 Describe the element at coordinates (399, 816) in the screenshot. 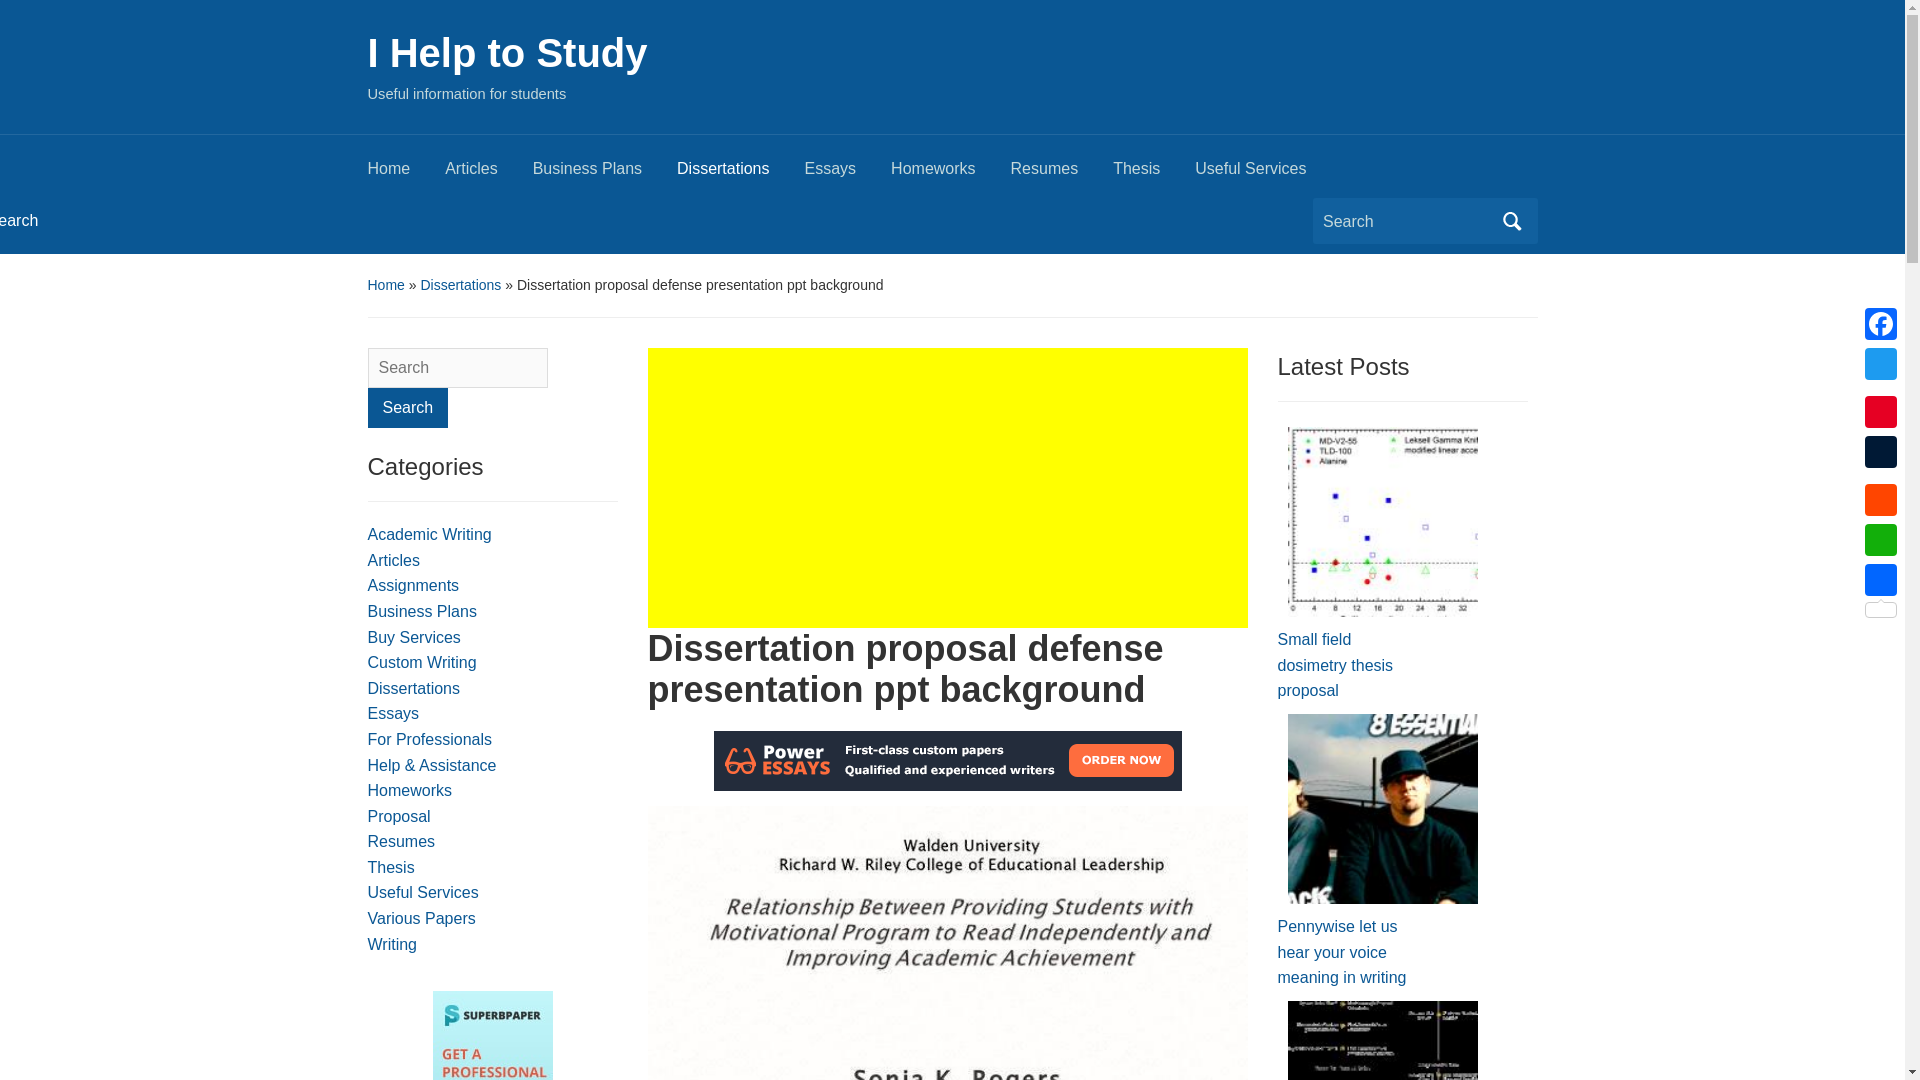

I see `Proposal` at that location.